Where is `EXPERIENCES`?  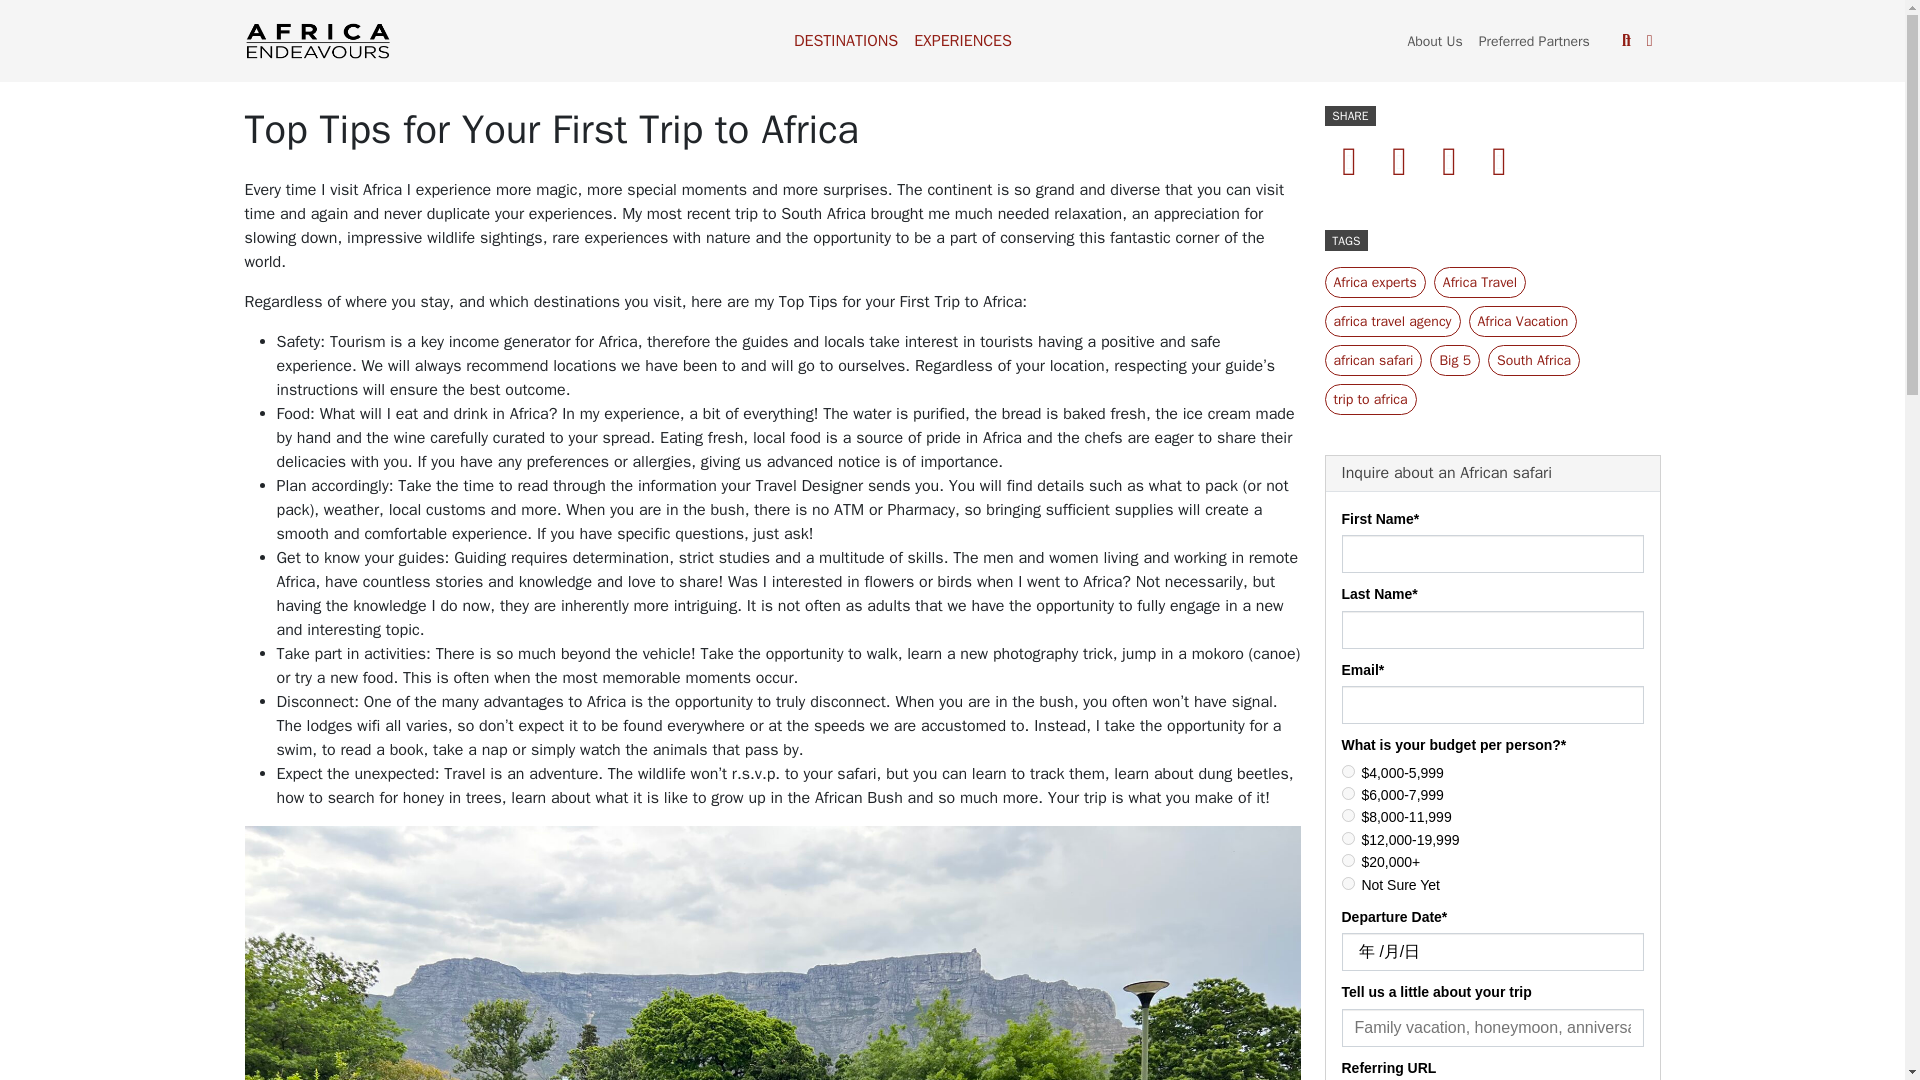 EXPERIENCES is located at coordinates (962, 40).